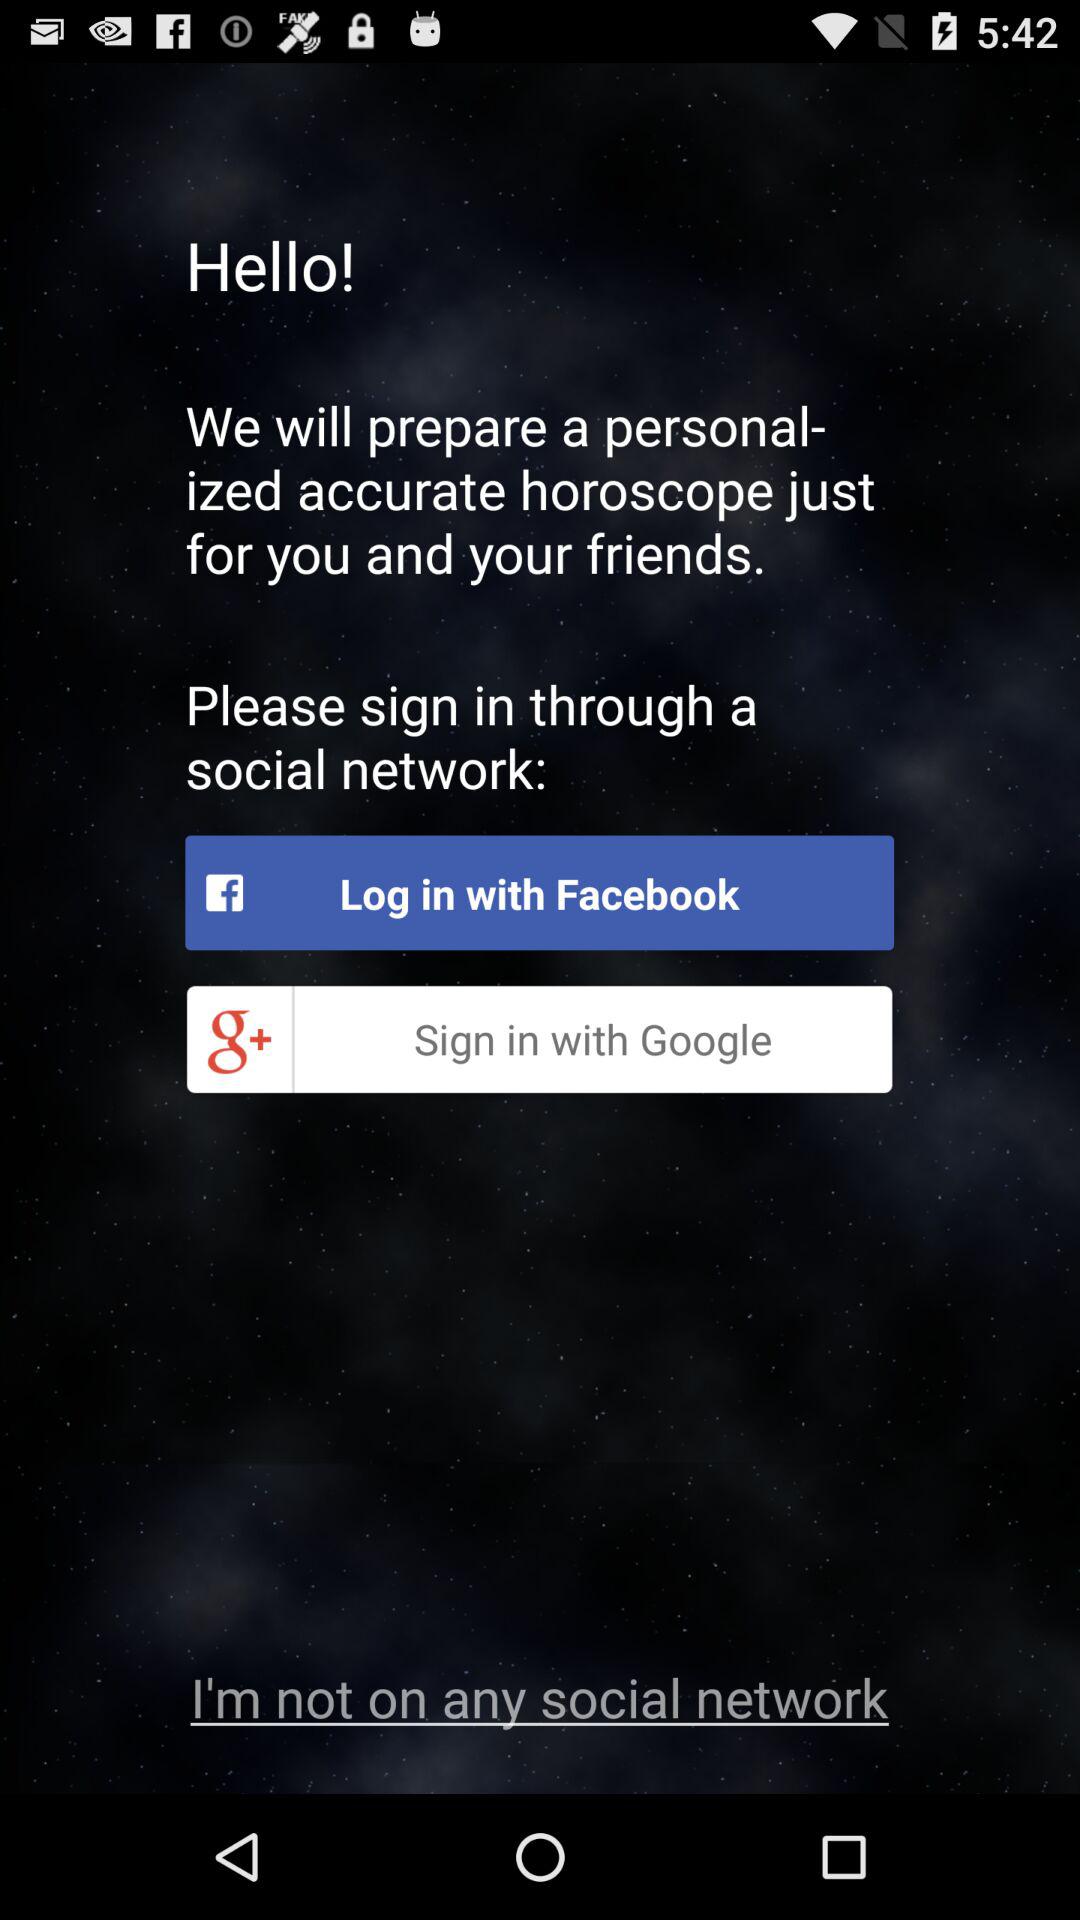  Describe the element at coordinates (539, 1696) in the screenshot. I see `scroll until i m not` at that location.